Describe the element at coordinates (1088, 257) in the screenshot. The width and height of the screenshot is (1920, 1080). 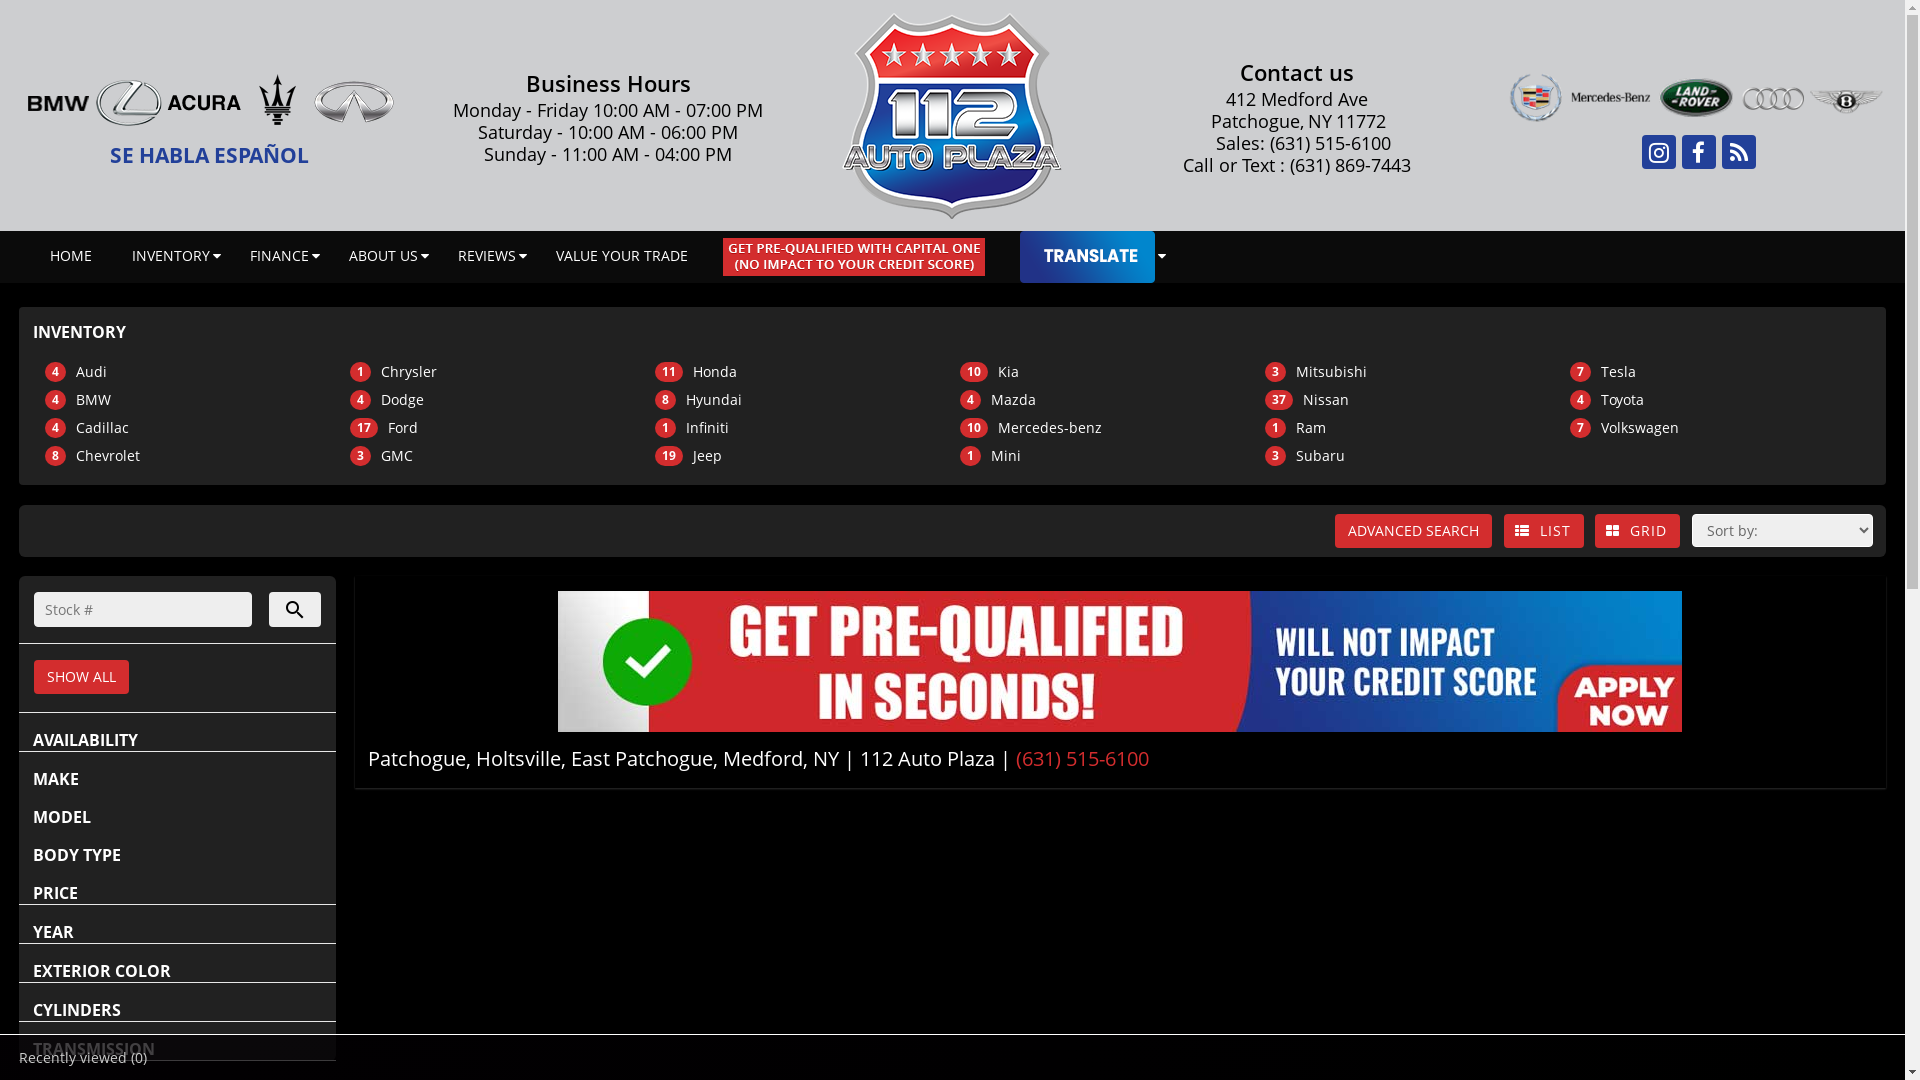
I see `Transilator` at that location.